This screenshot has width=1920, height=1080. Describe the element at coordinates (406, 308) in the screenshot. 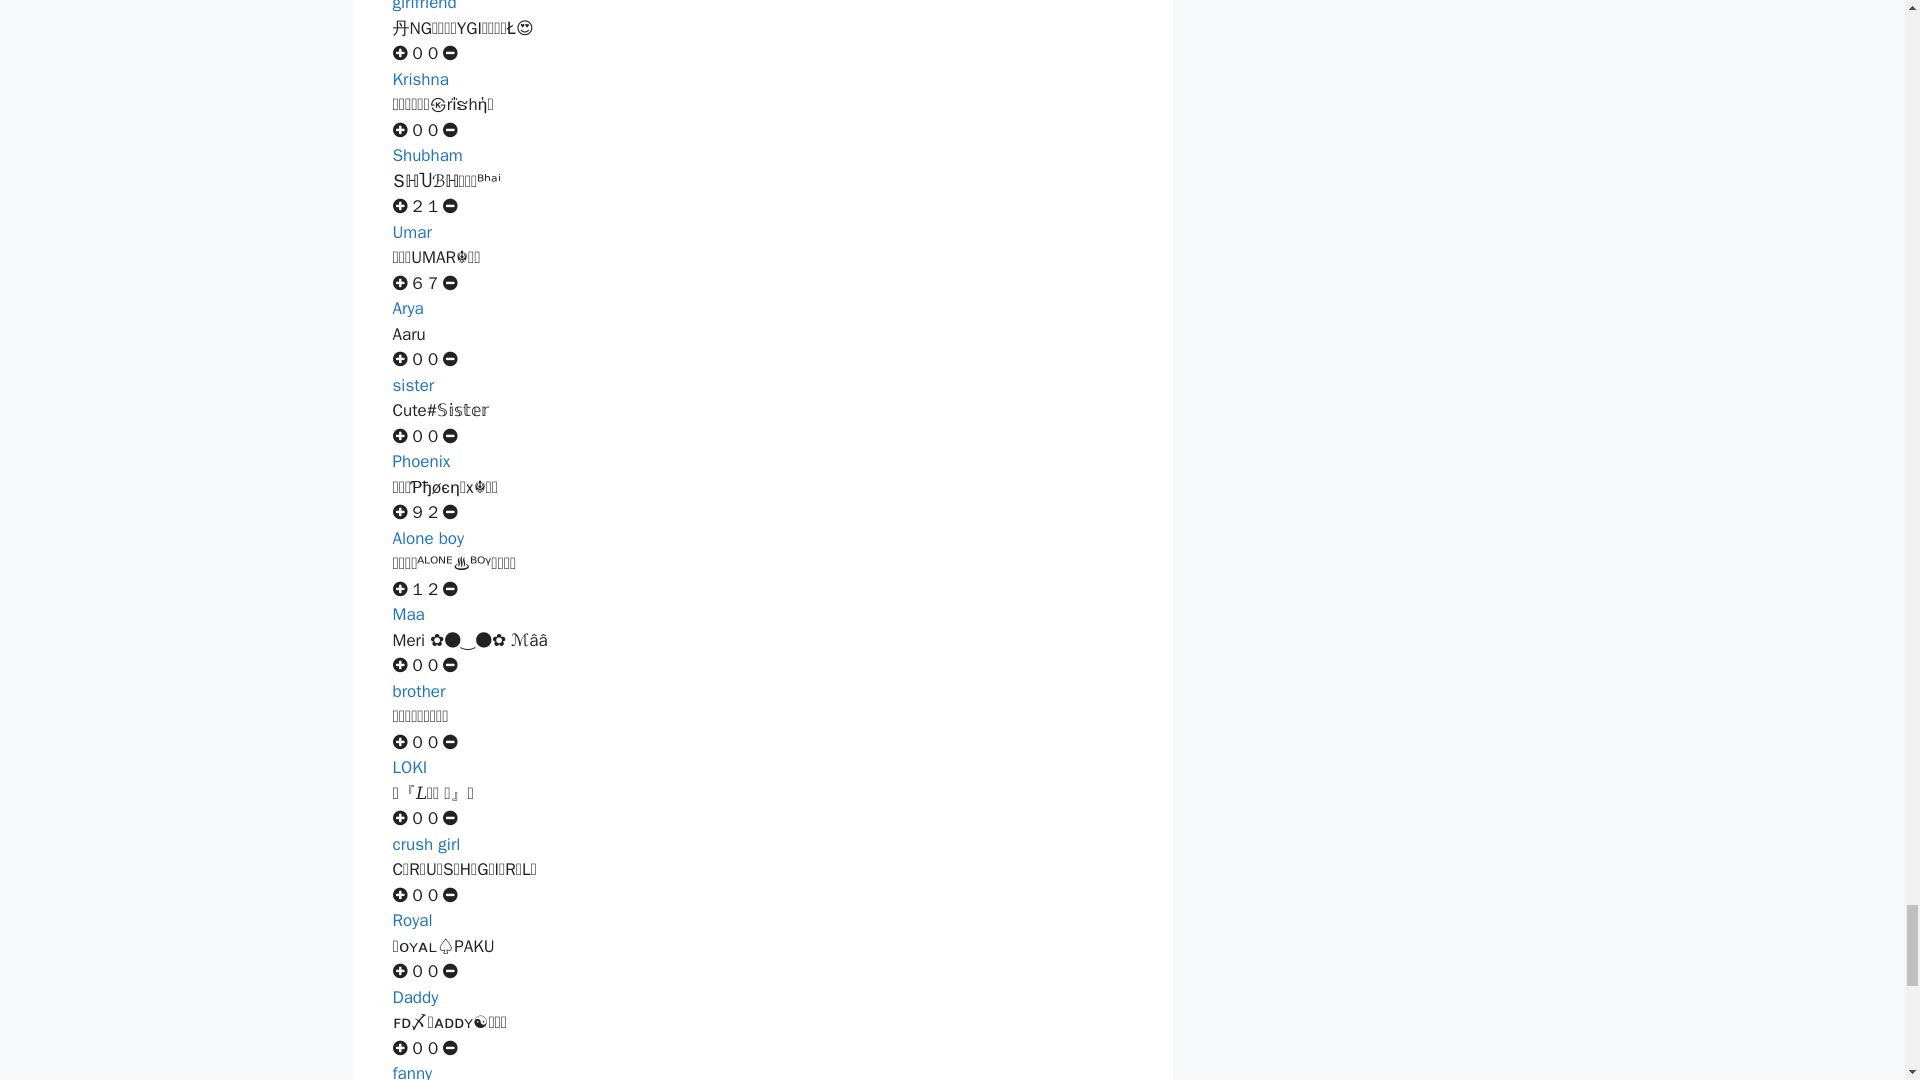

I see `Arya` at that location.